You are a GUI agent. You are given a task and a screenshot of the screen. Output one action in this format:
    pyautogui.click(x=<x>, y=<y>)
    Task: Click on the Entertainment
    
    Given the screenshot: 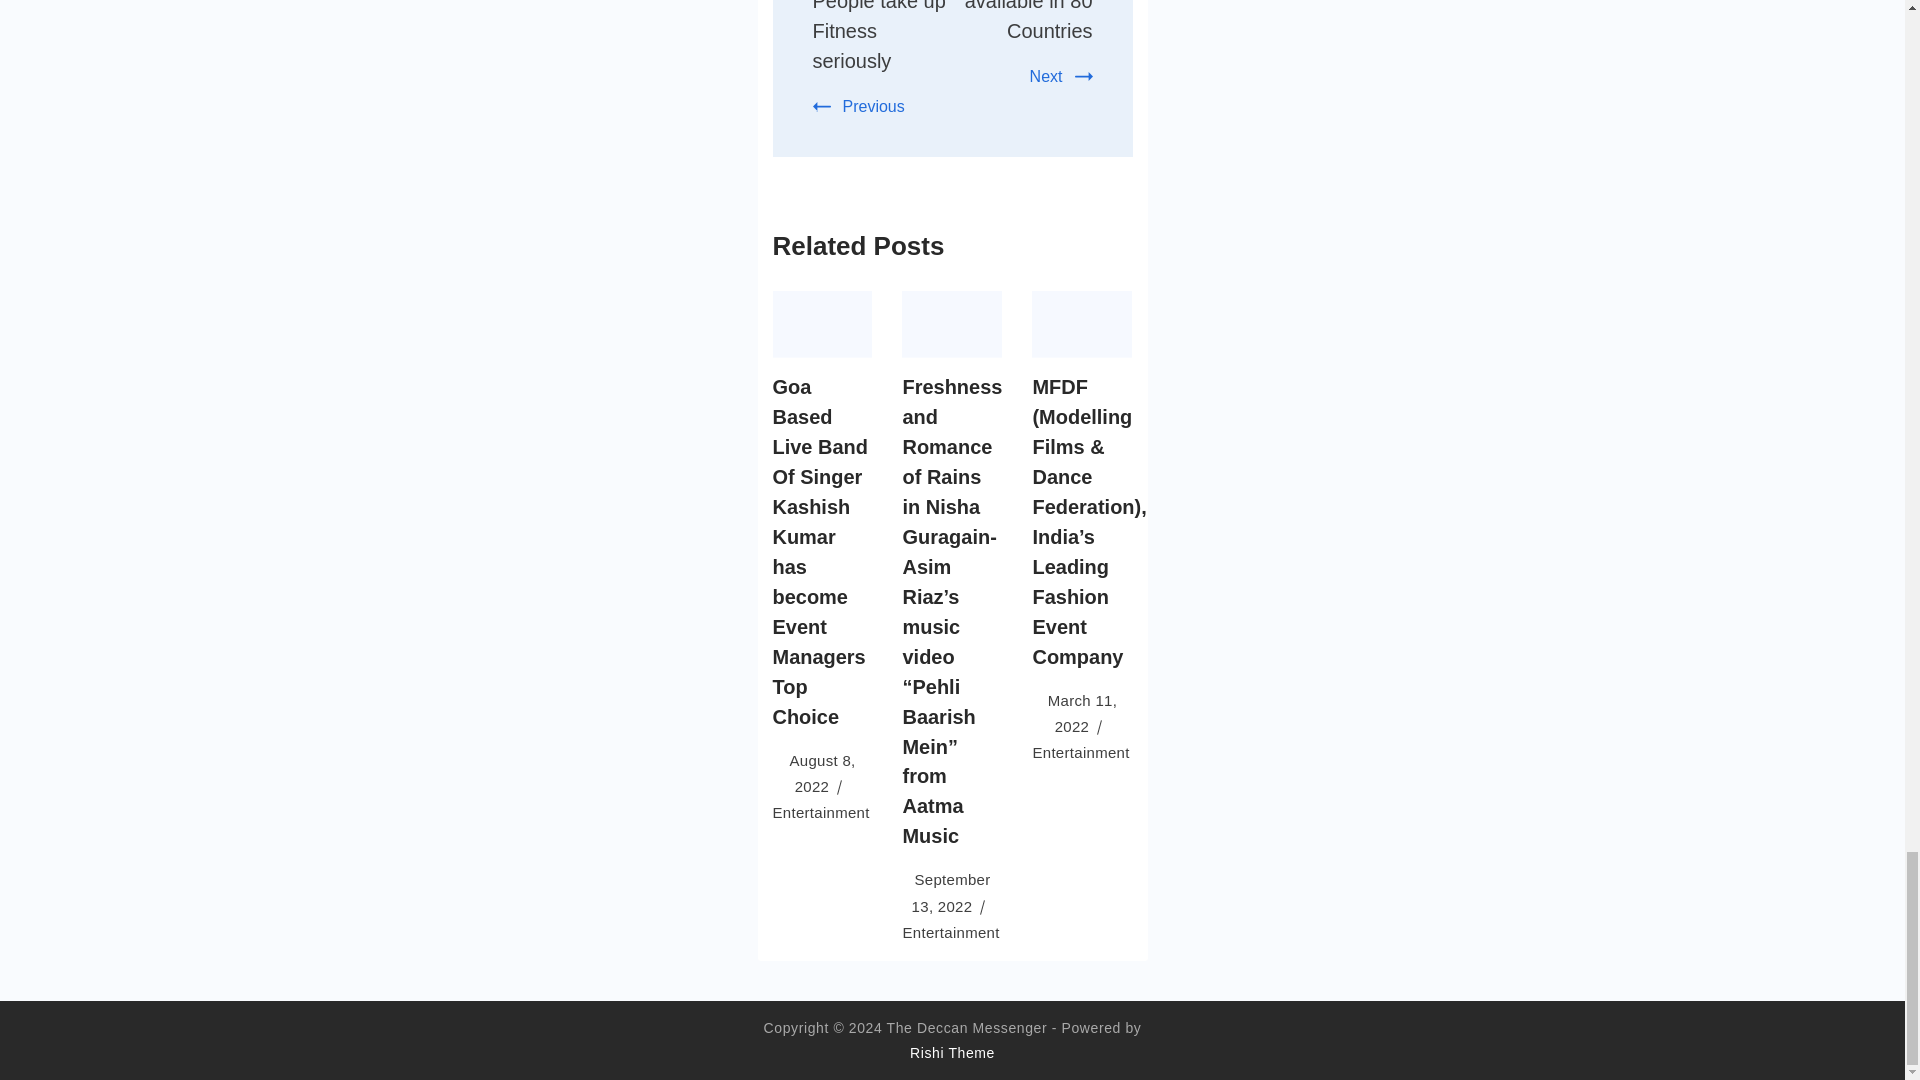 What is the action you would take?
    pyautogui.click(x=820, y=812)
    